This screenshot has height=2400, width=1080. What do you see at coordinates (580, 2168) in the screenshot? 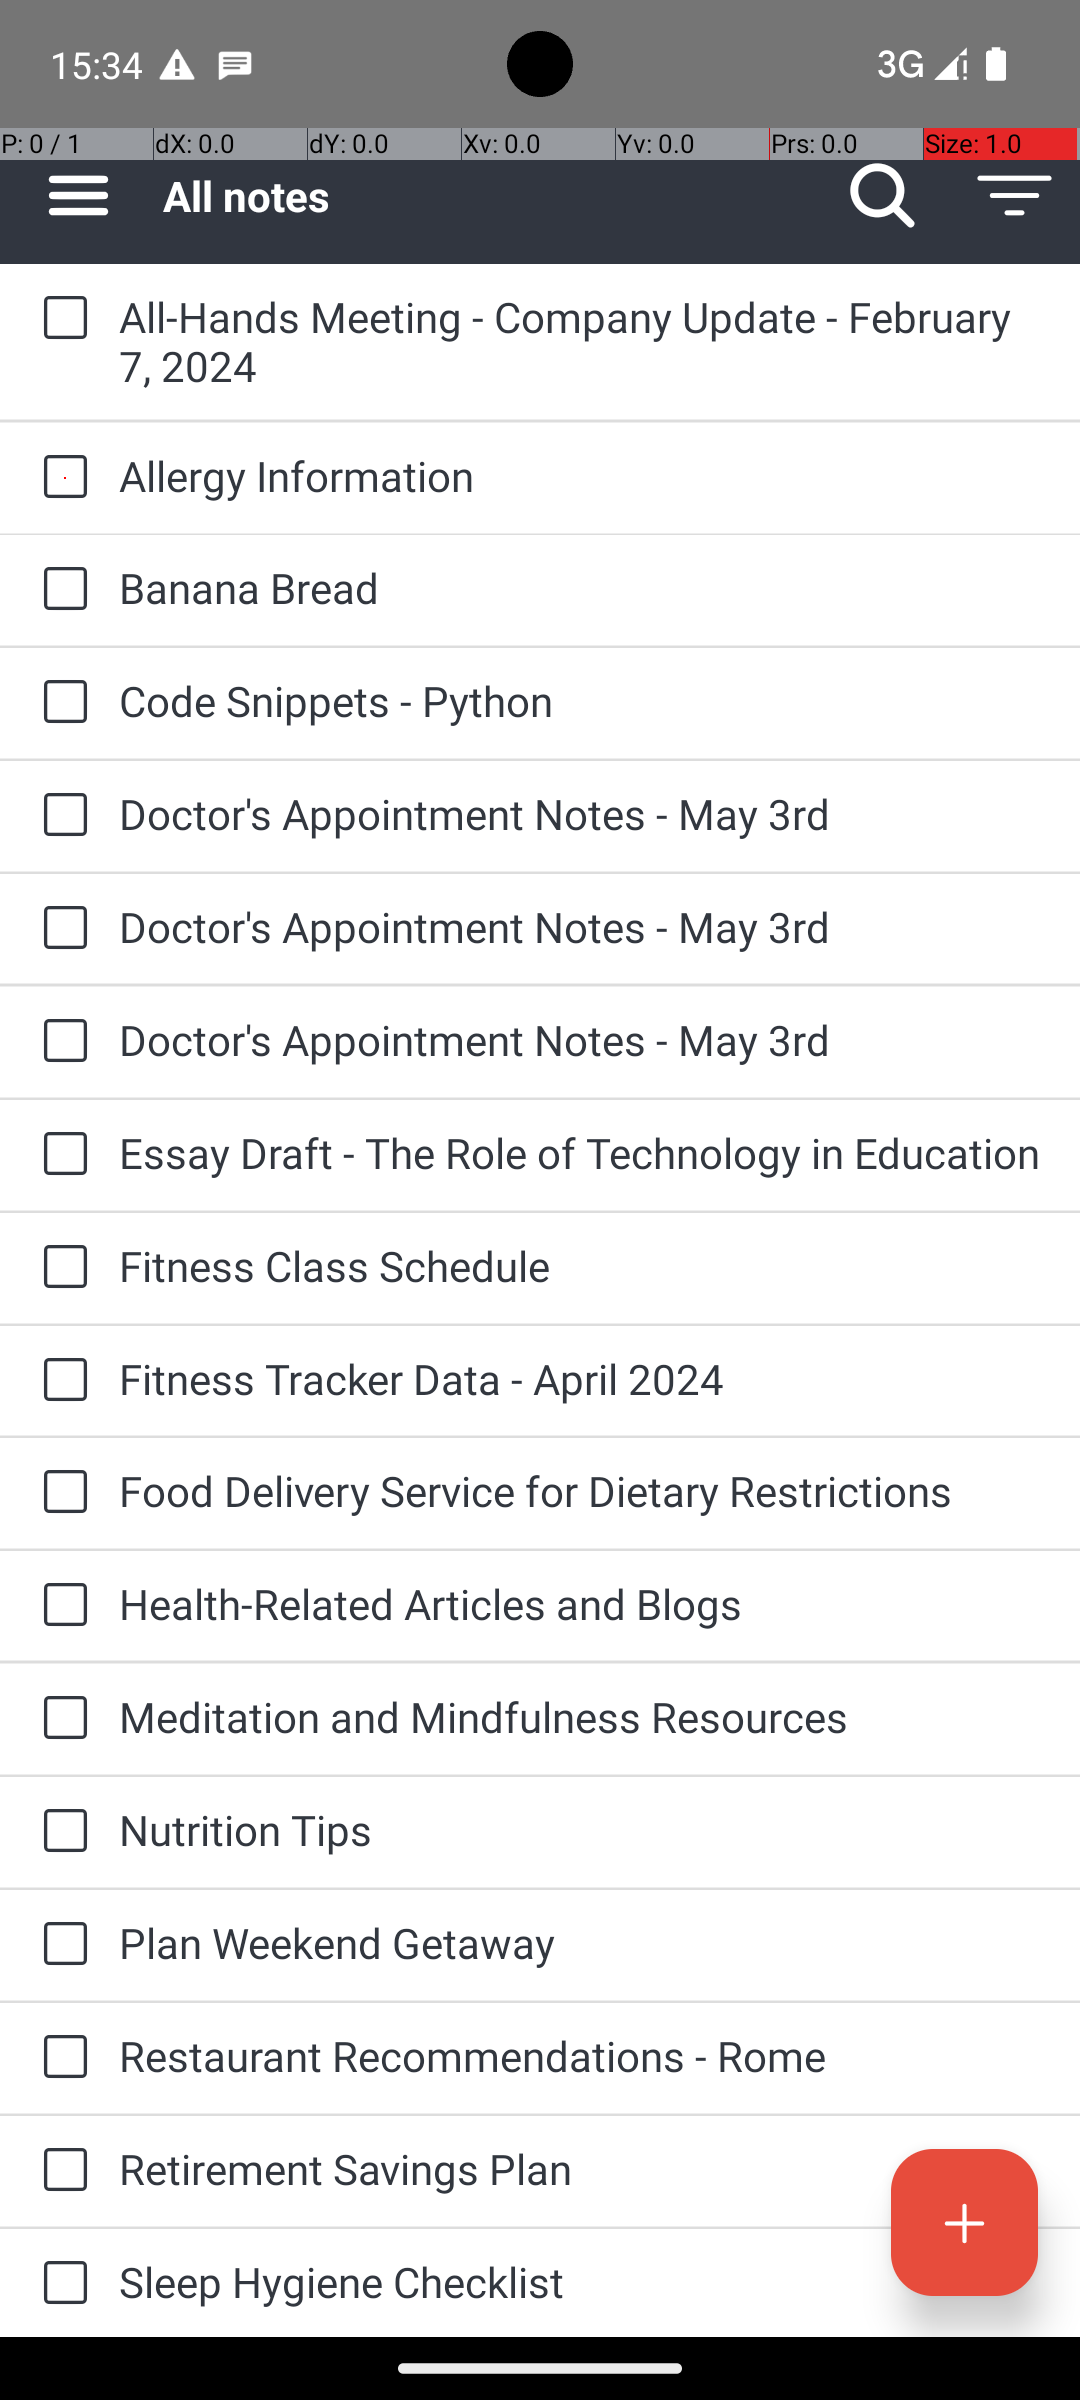
I see `Retirement Savings Plan` at bounding box center [580, 2168].